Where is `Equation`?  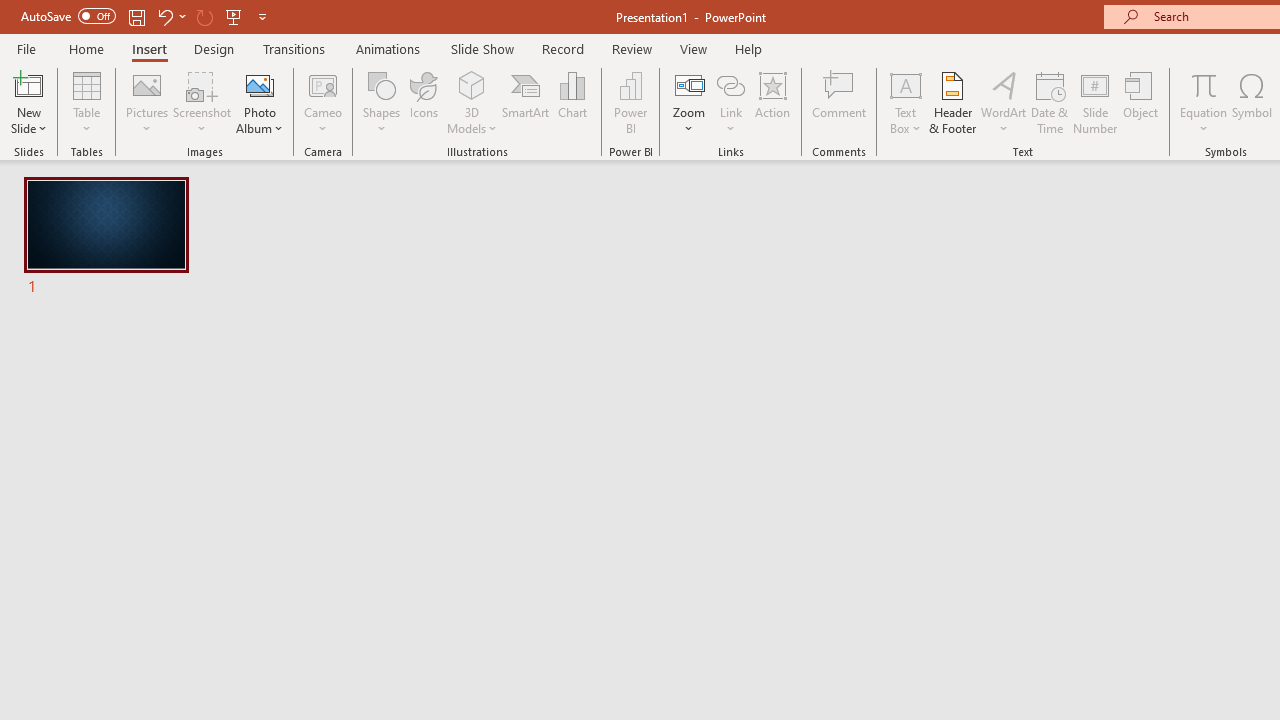
Equation is located at coordinates (1204, 102).